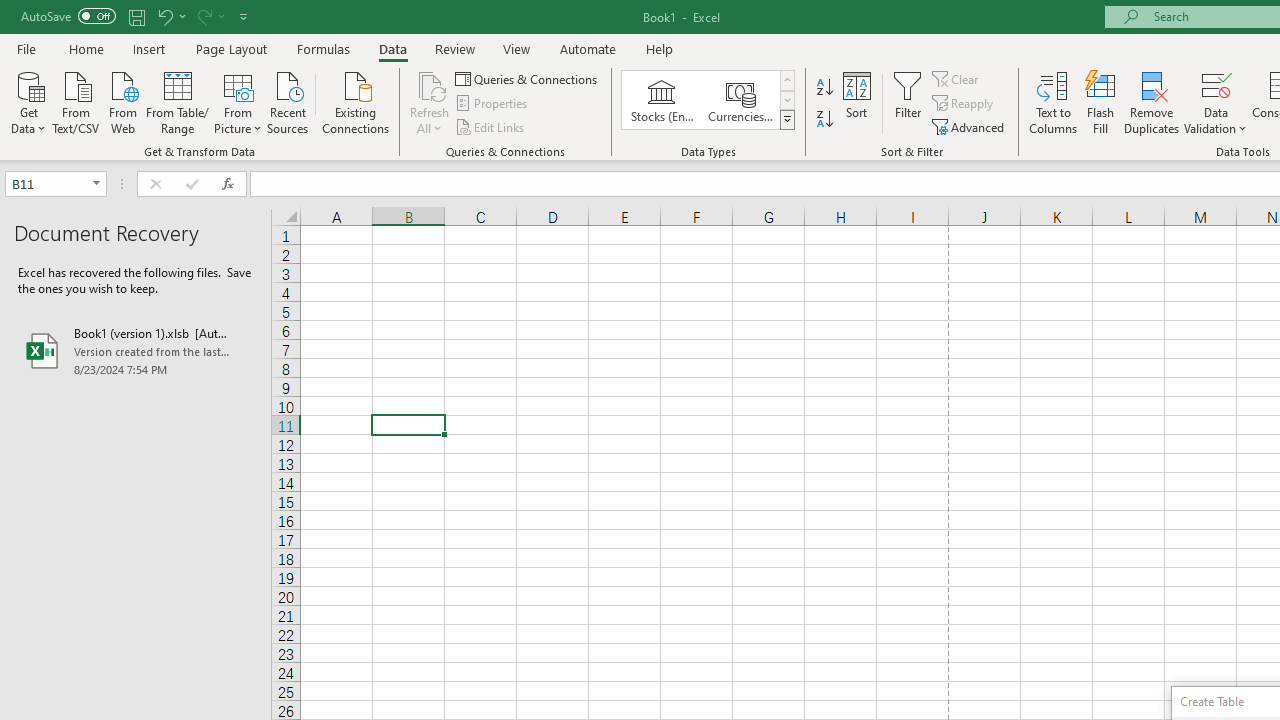 Image resolution: width=1280 pixels, height=720 pixels. Describe the element at coordinates (970, 126) in the screenshot. I see `Advanced...` at that location.